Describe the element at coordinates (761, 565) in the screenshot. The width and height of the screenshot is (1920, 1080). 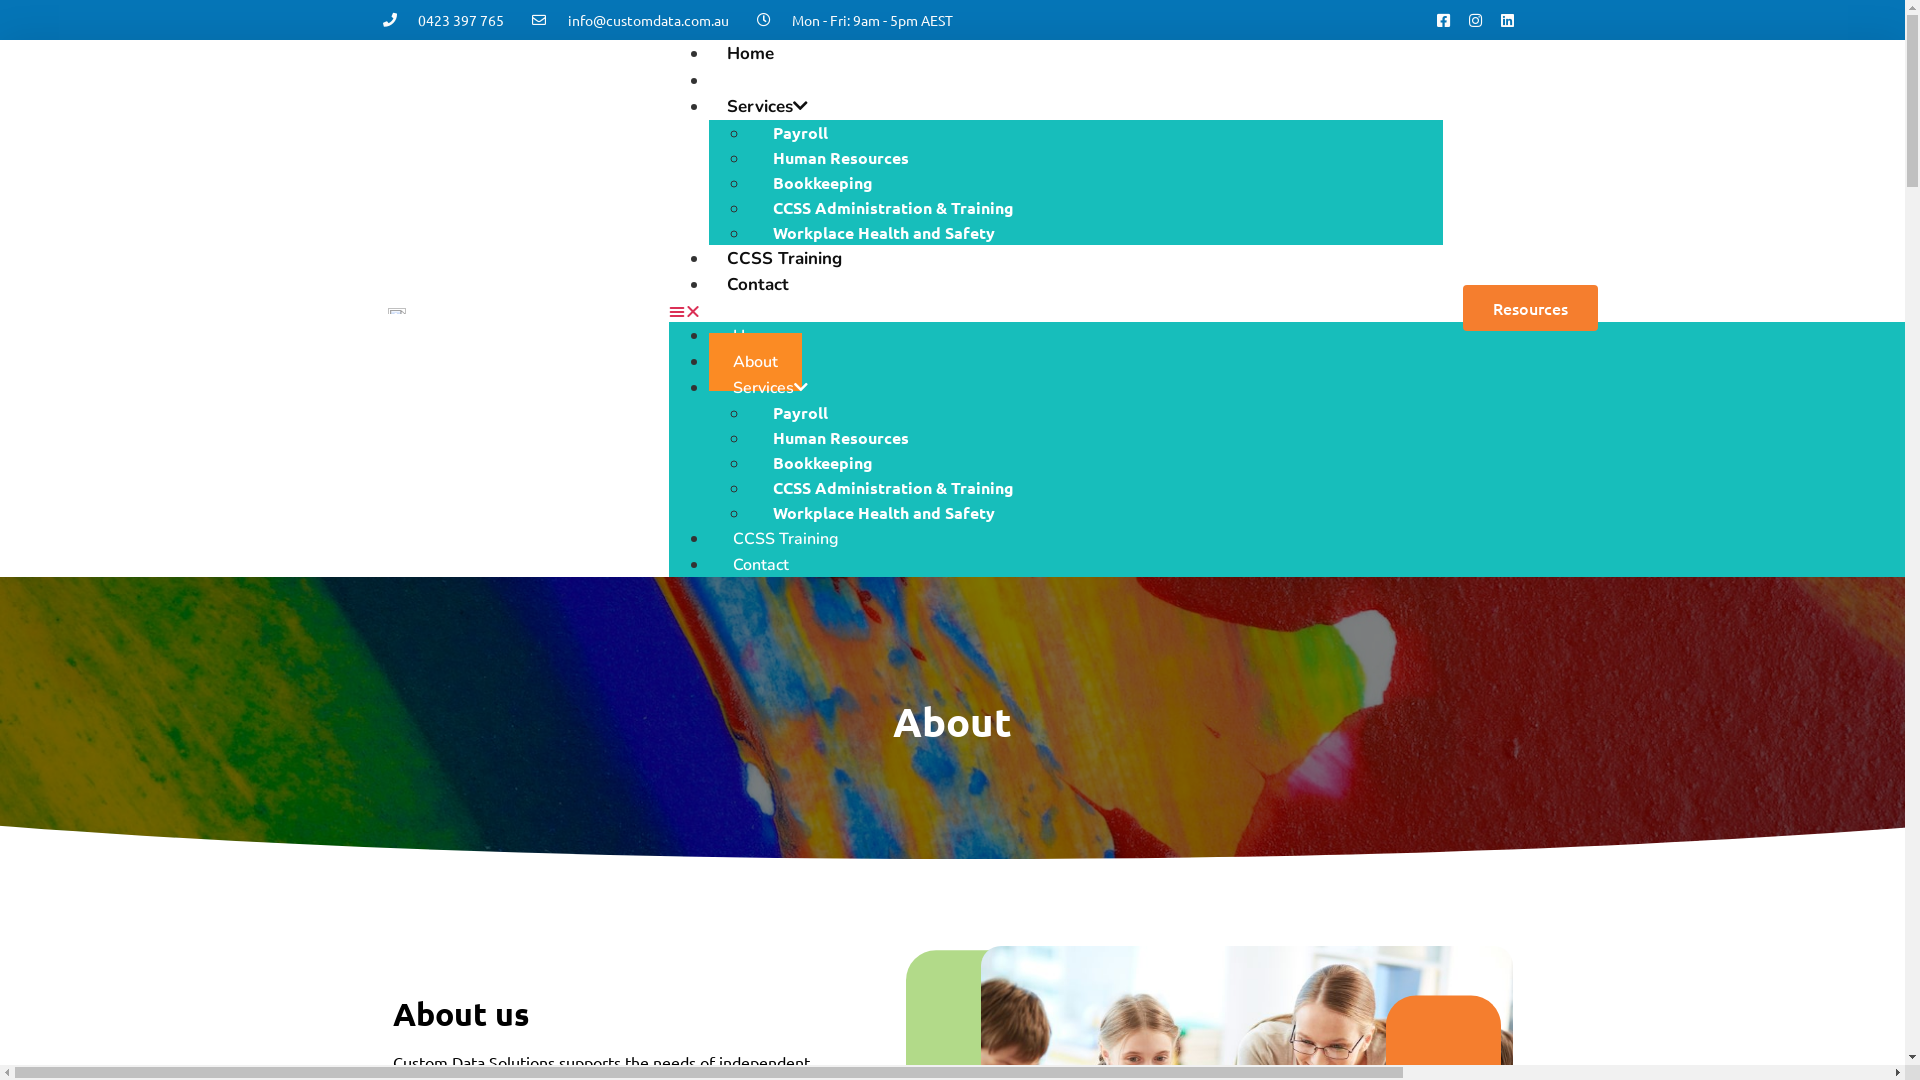
I see `Contact` at that location.